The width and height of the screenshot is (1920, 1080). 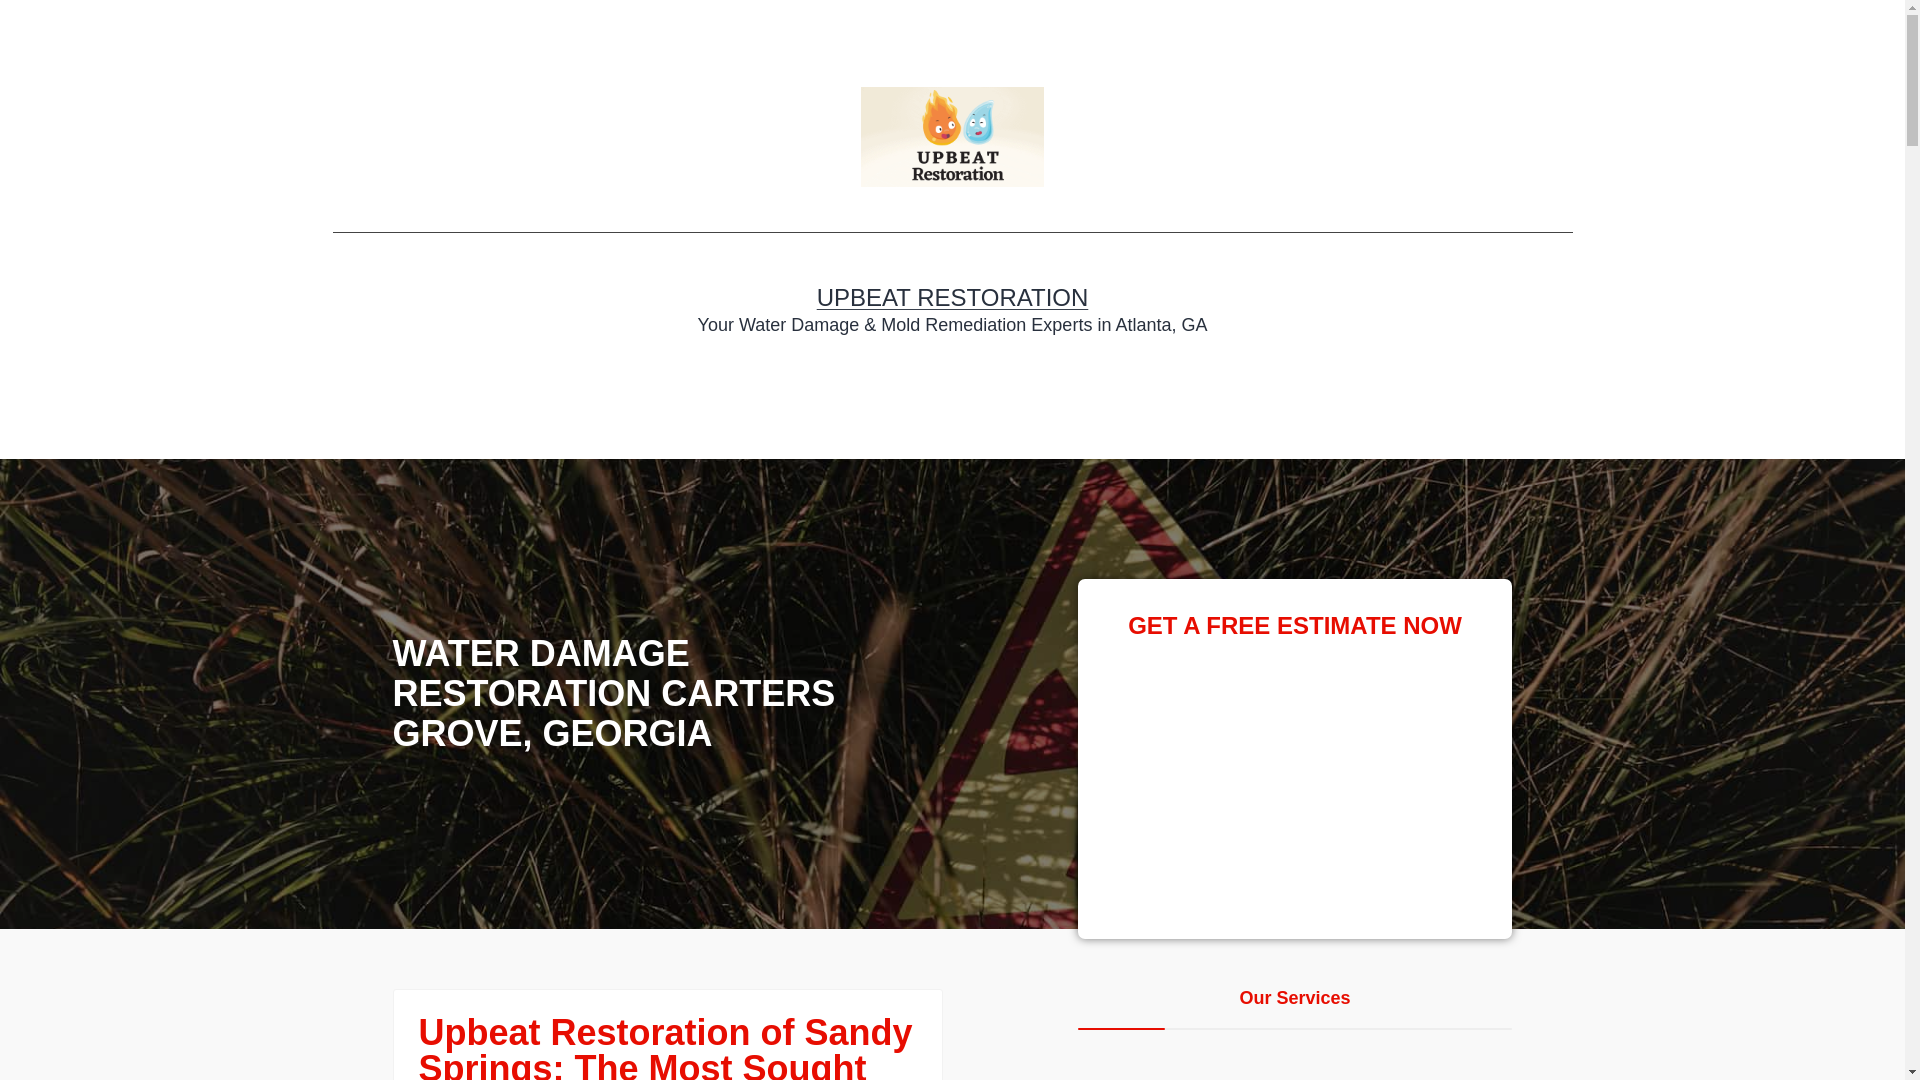 I want to click on UPBEAT RESTORATION, so click(x=952, y=298).